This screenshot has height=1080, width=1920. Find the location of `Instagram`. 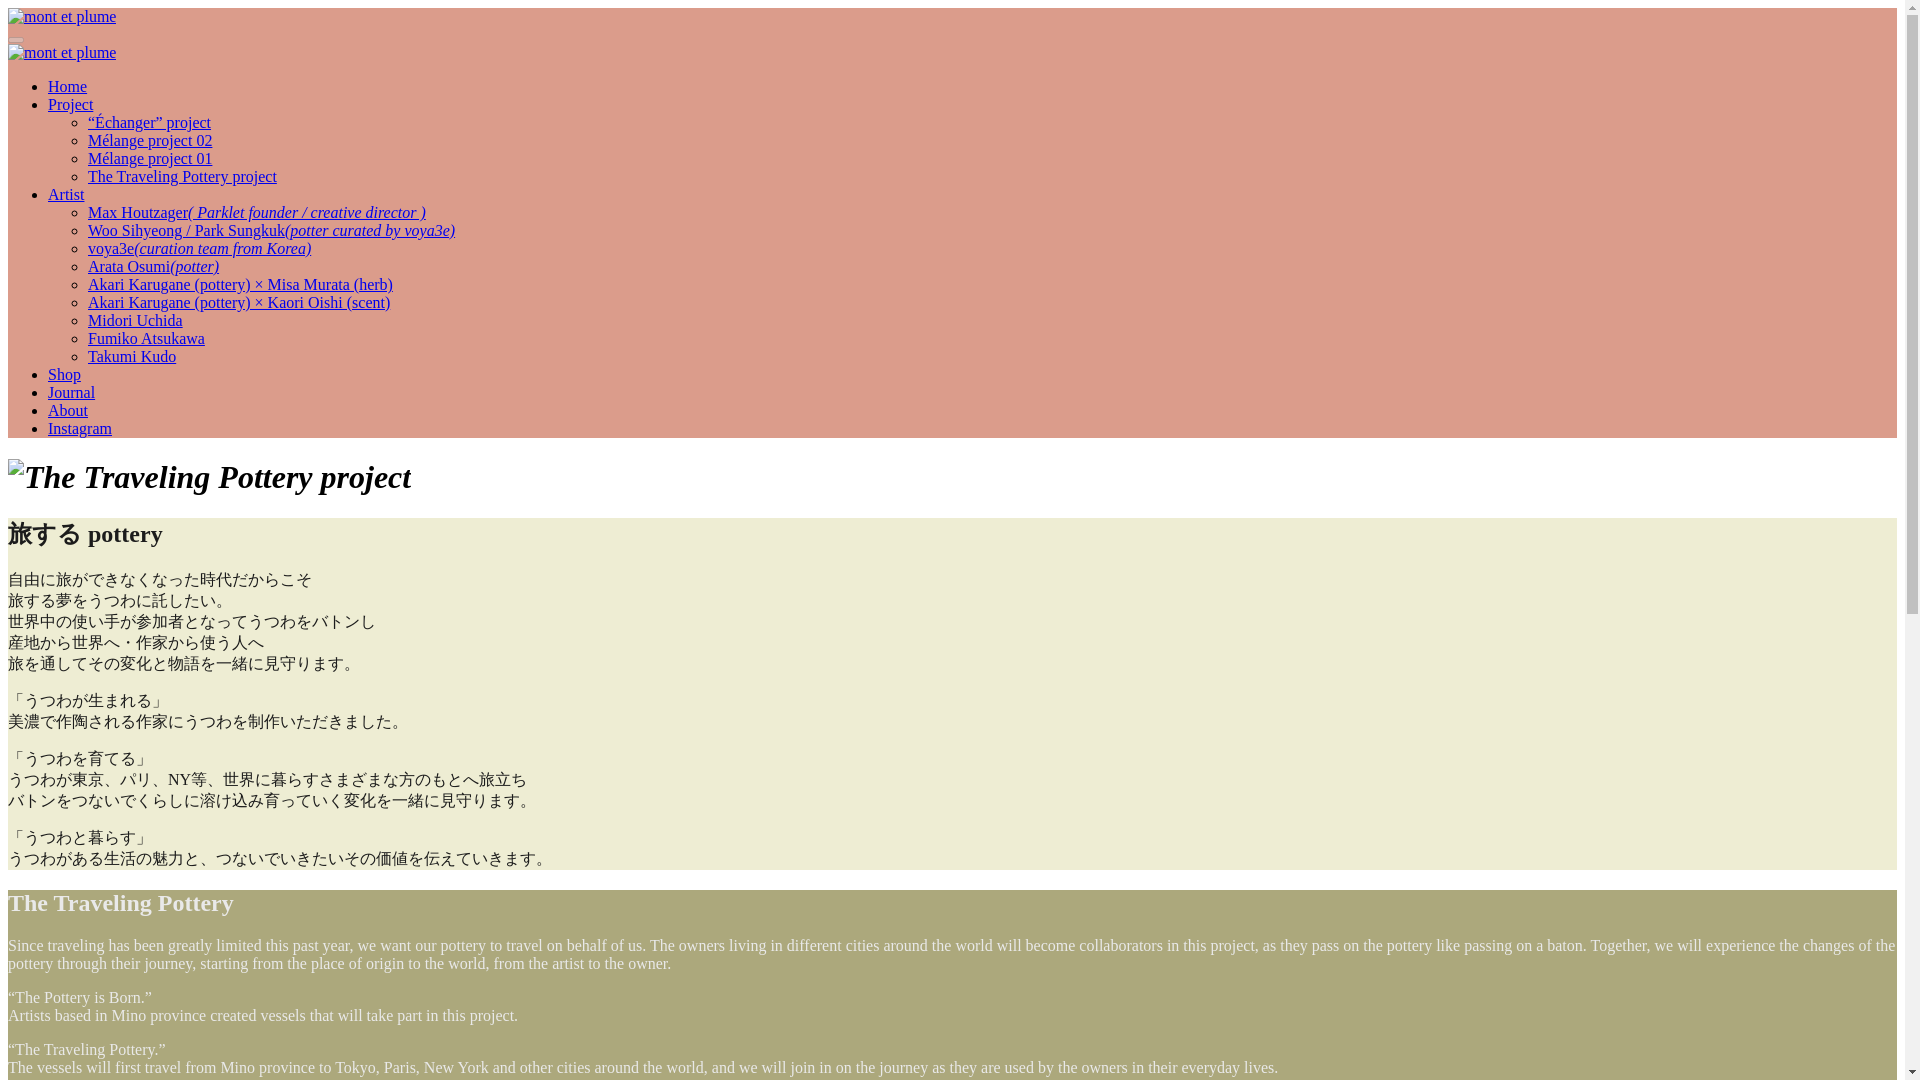

Instagram is located at coordinates (80, 428).